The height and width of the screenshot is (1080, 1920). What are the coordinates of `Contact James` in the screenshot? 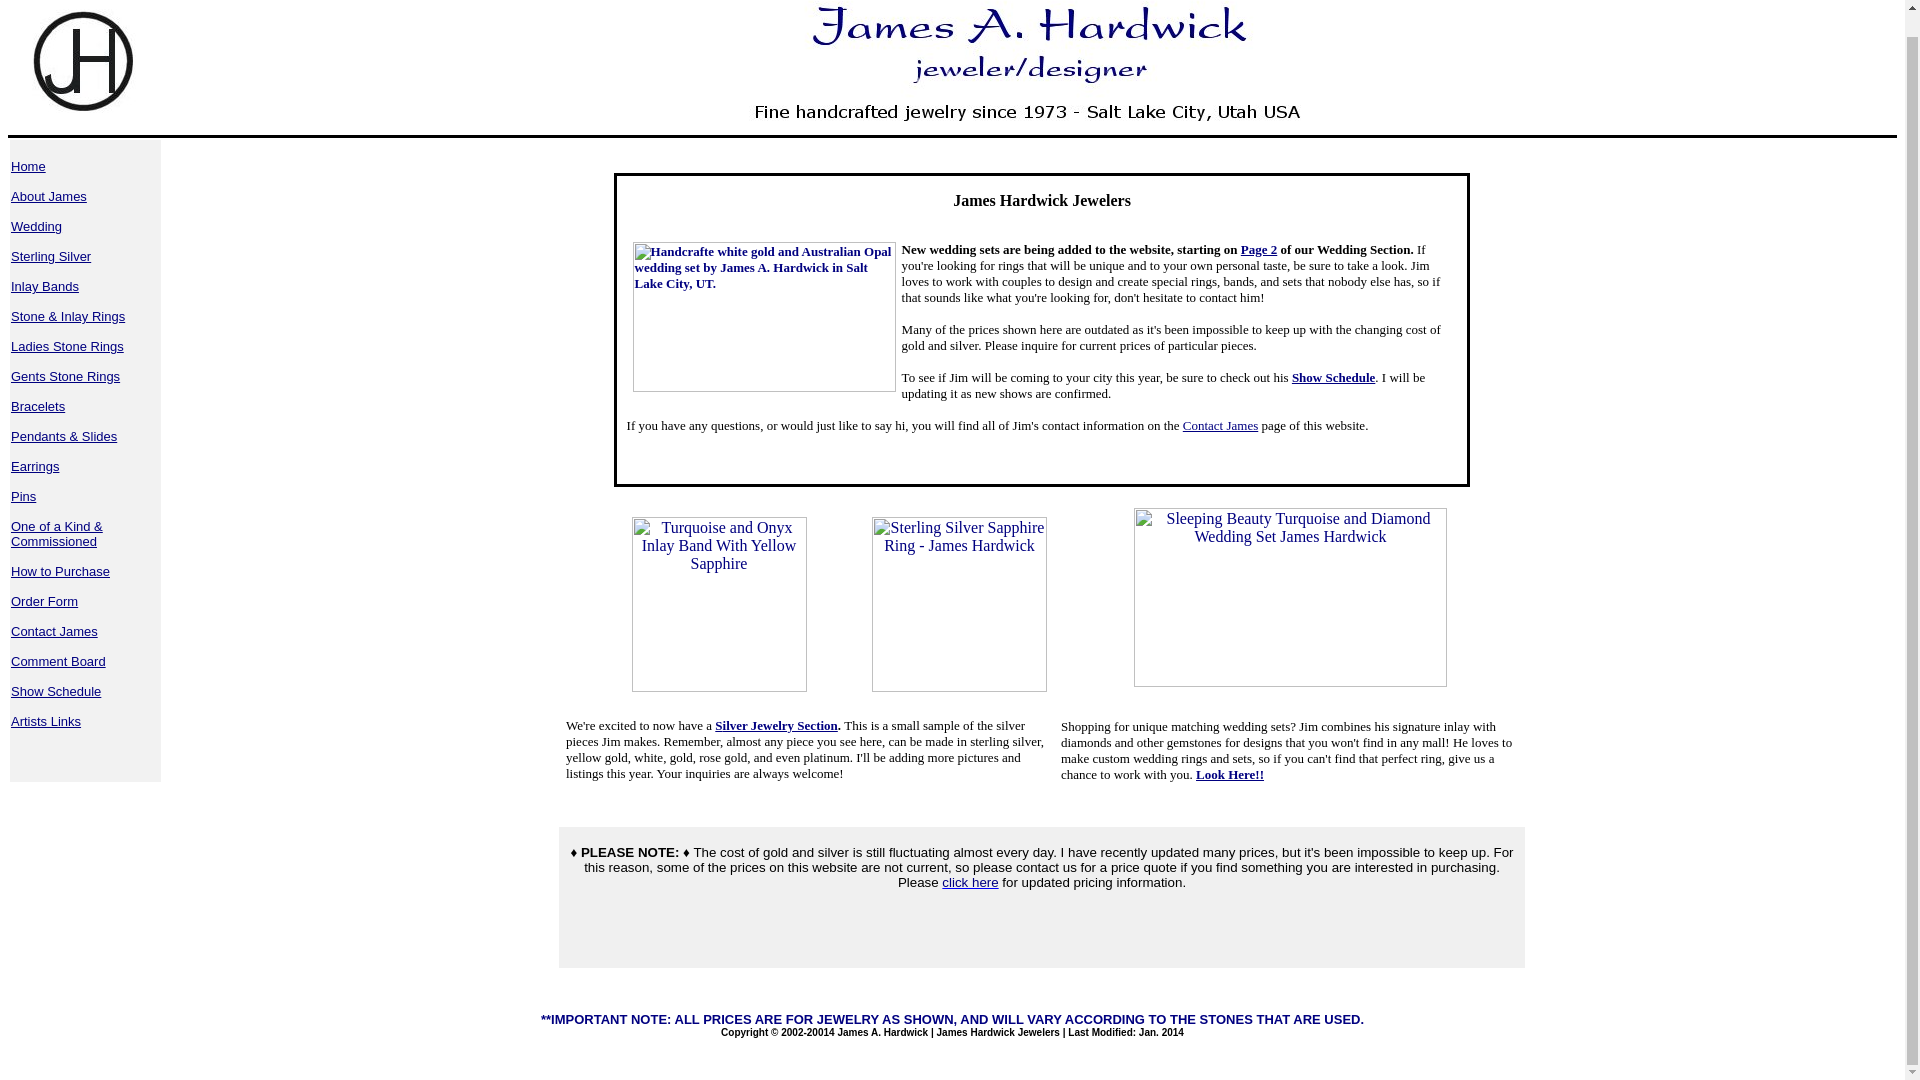 It's located at (54, 632).